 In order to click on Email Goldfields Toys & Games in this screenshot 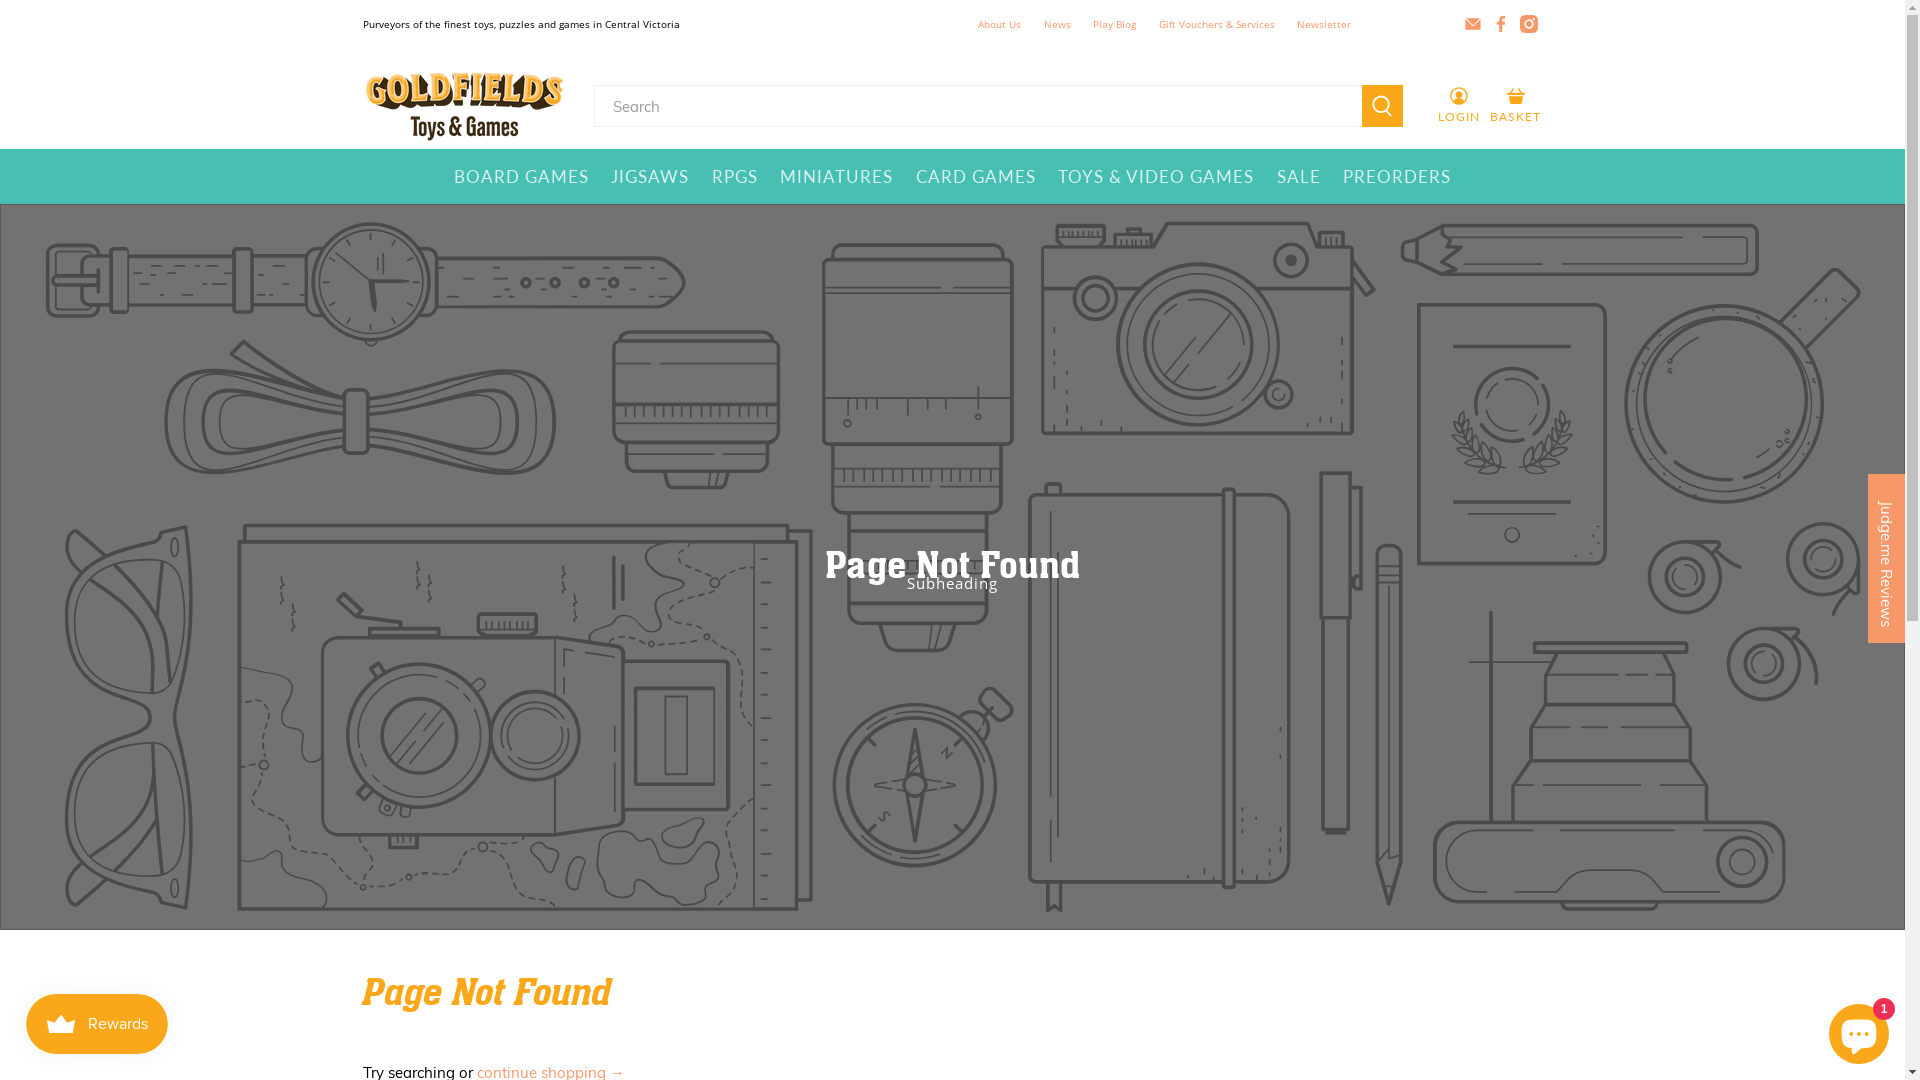, I will do `click(1473, 24)`.